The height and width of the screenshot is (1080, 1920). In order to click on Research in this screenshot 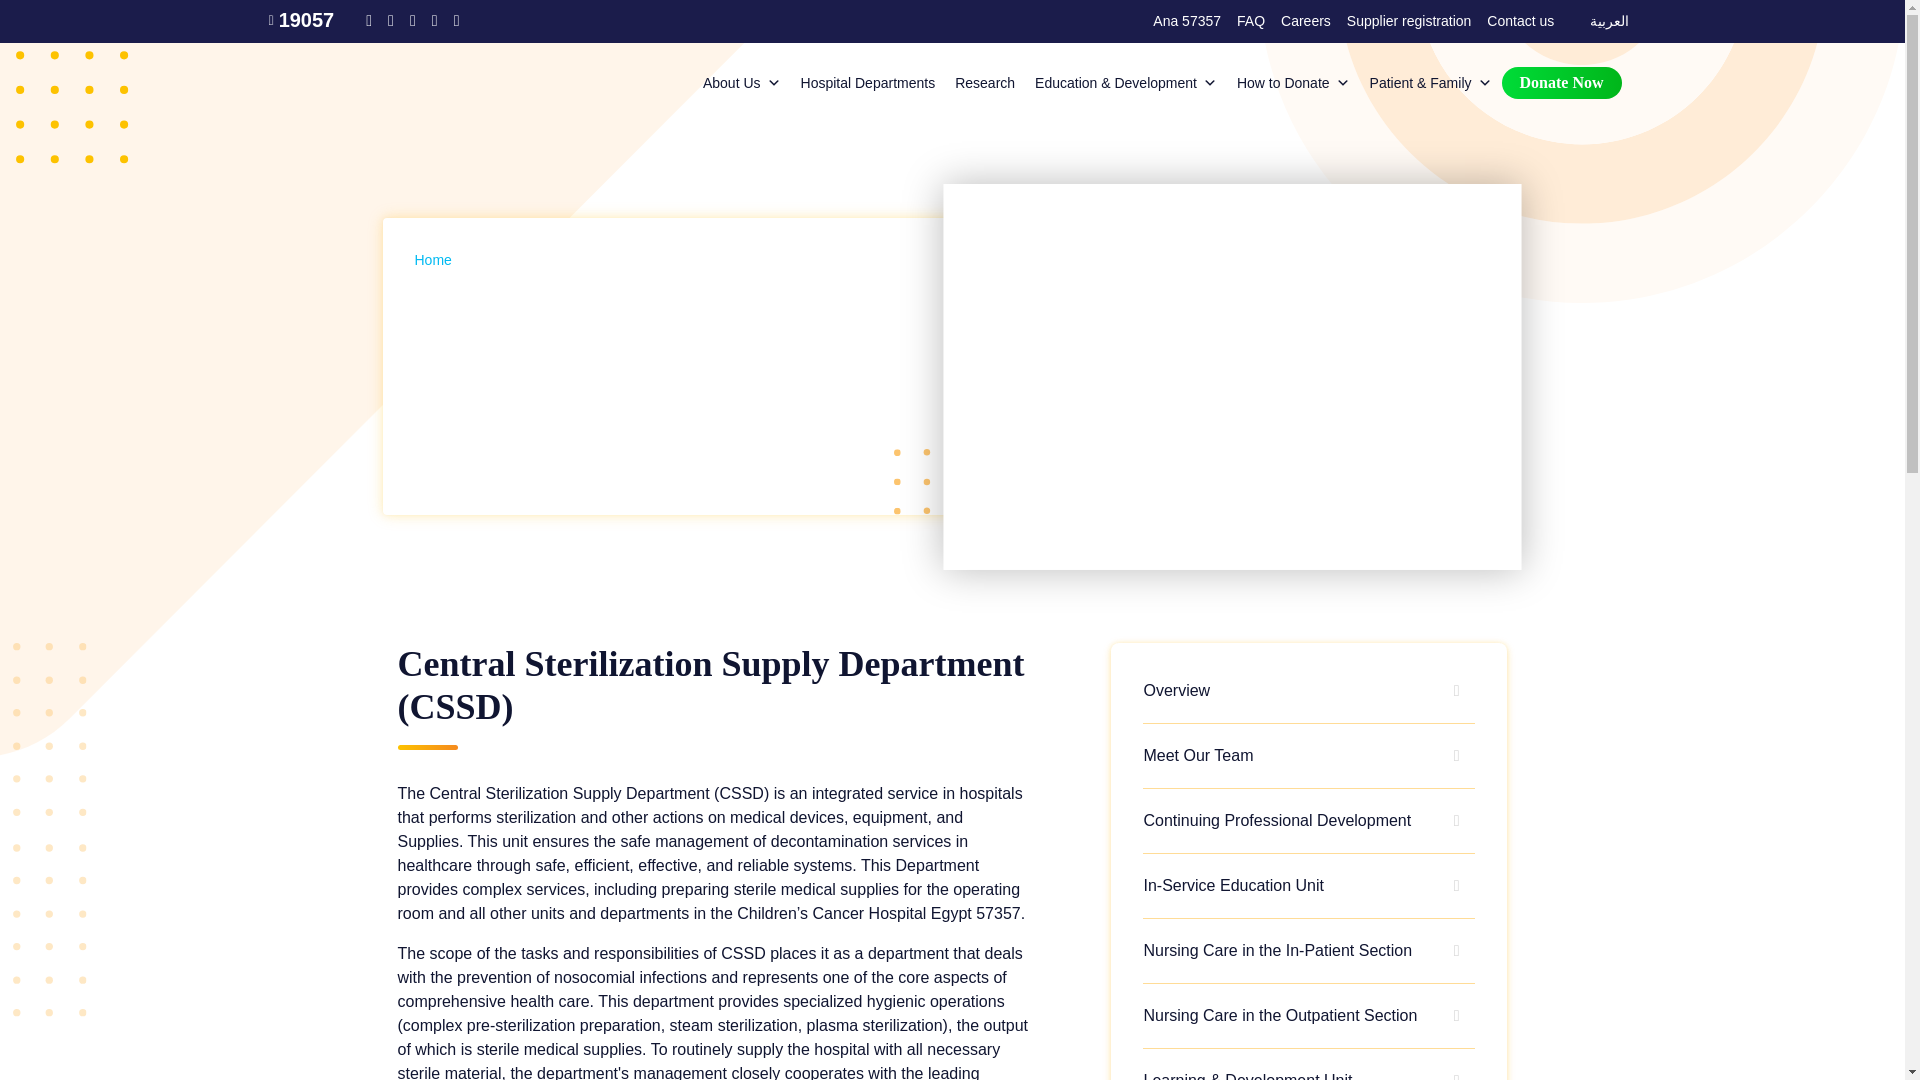, I will do `click(984, 82)`.